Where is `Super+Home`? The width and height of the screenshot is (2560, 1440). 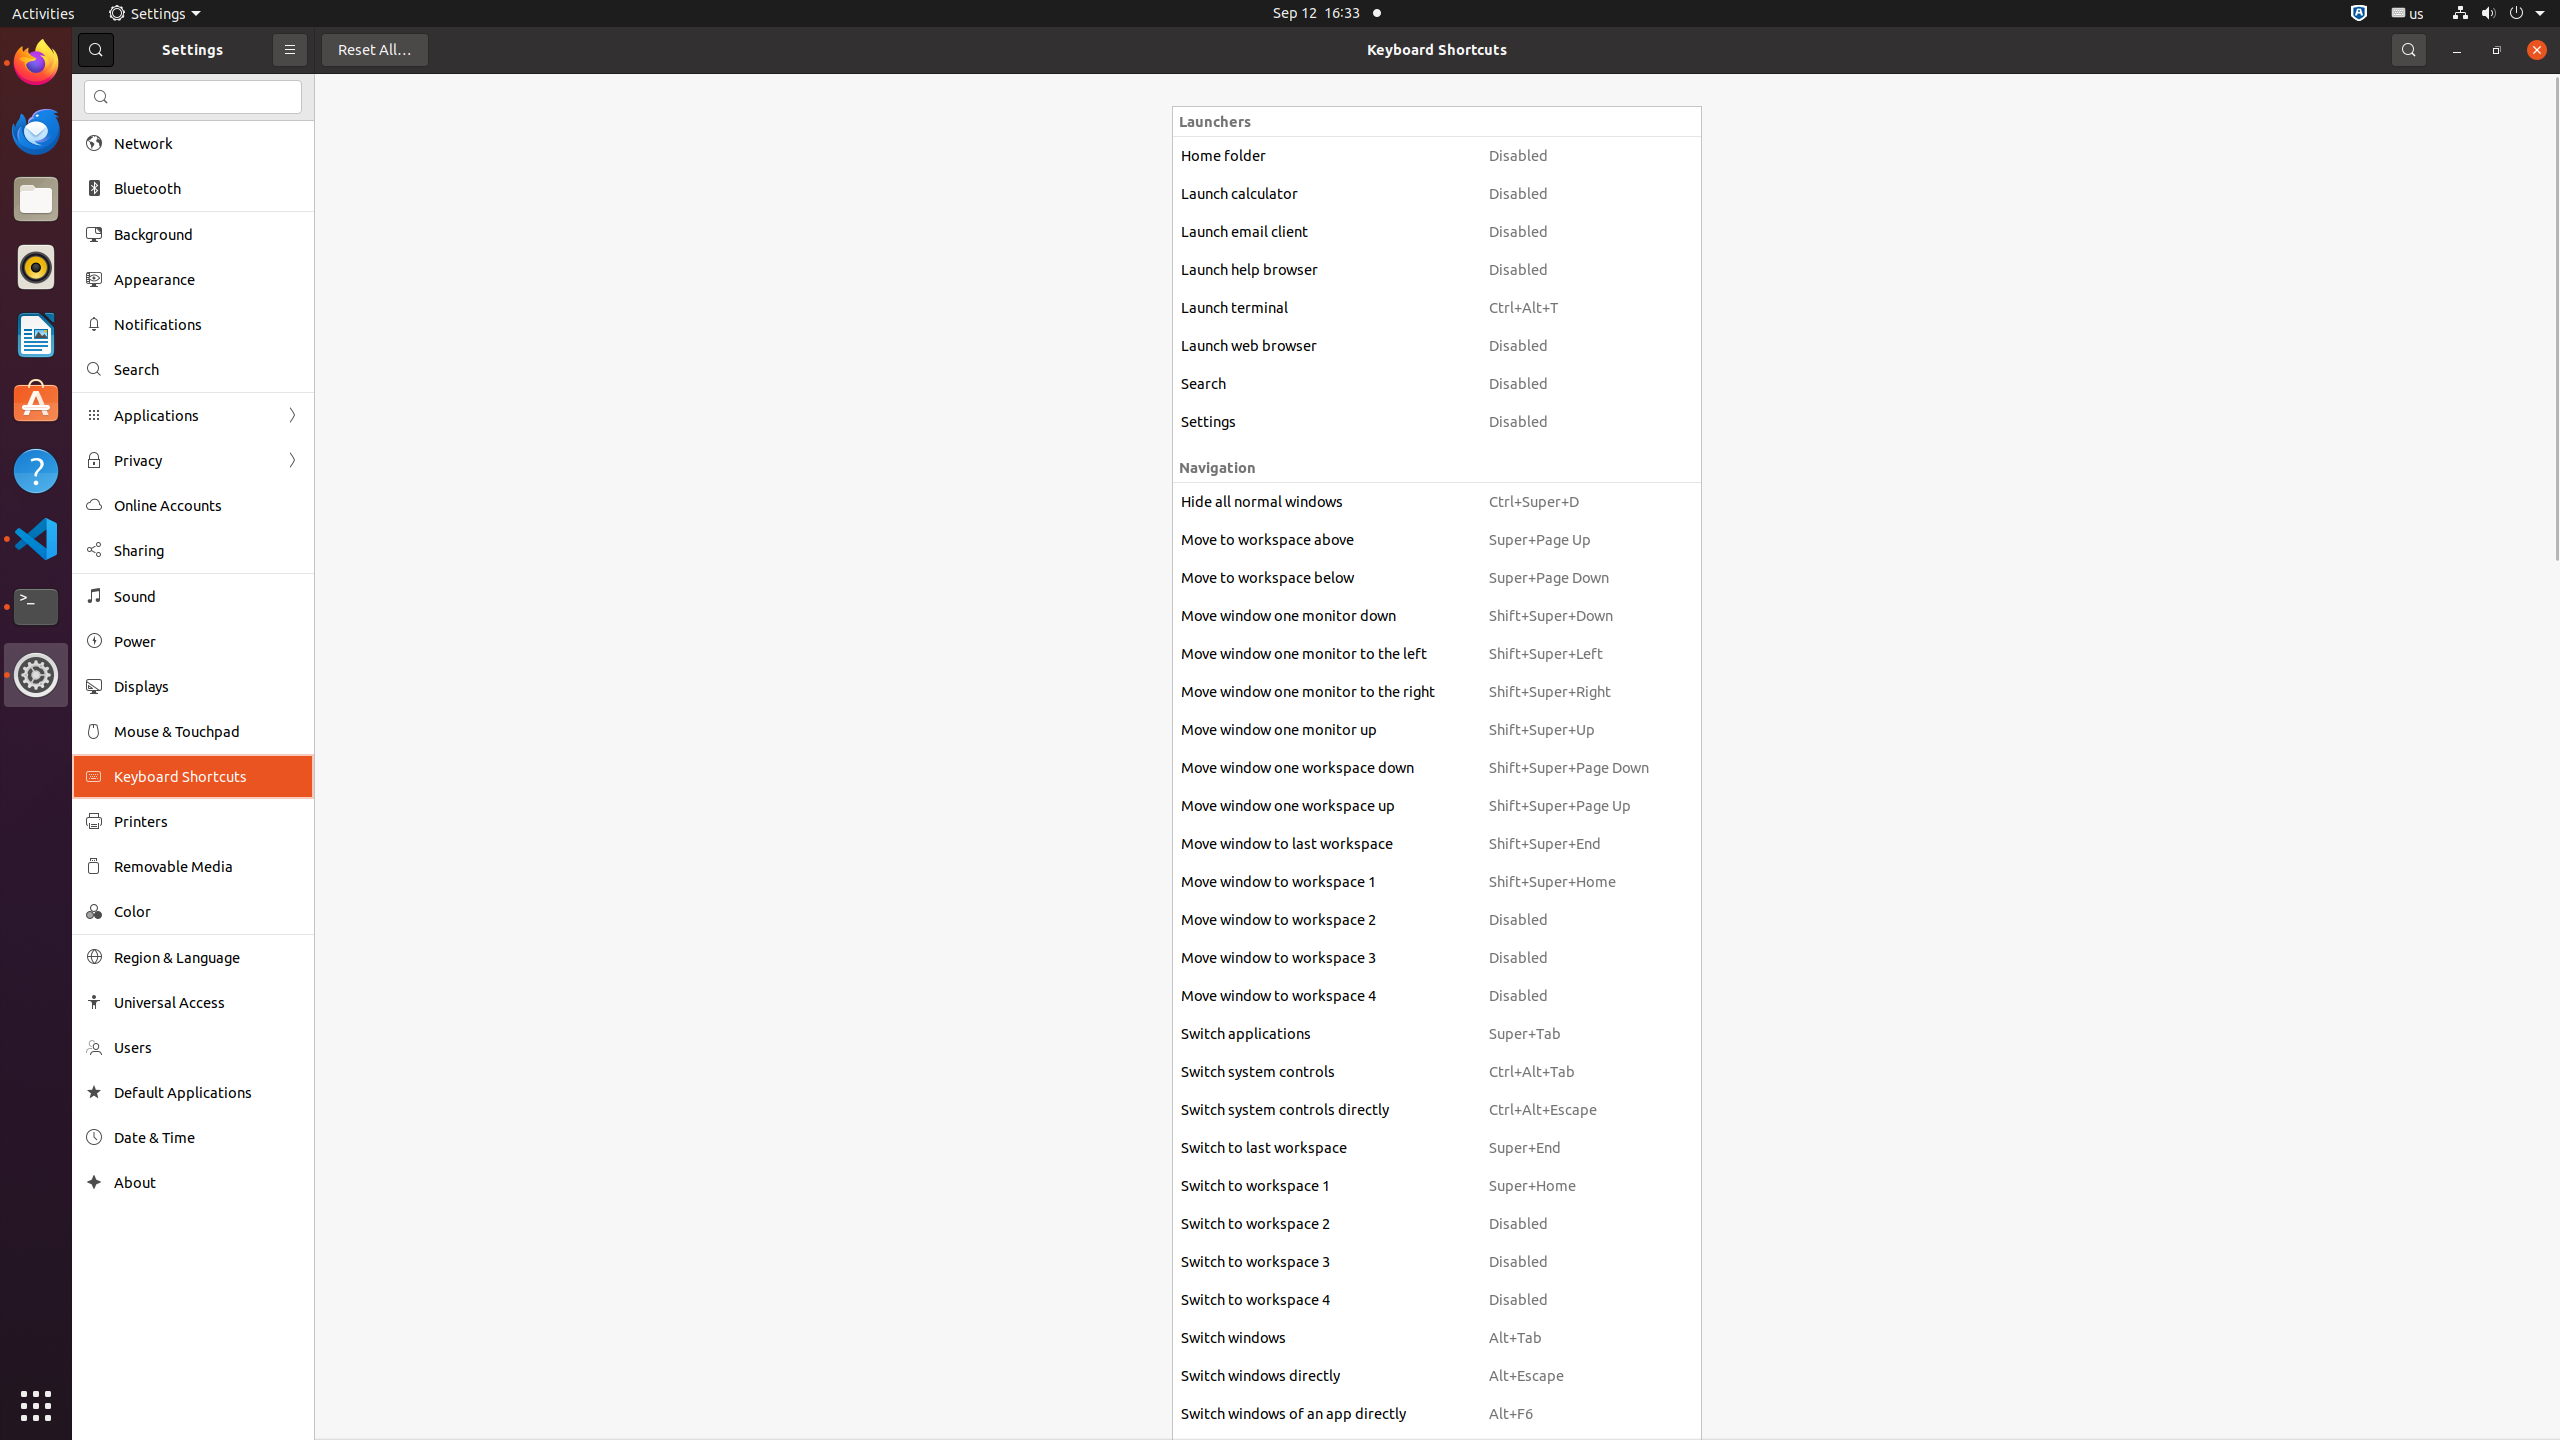
Super+Home is located at coordinates (1569, 1186).